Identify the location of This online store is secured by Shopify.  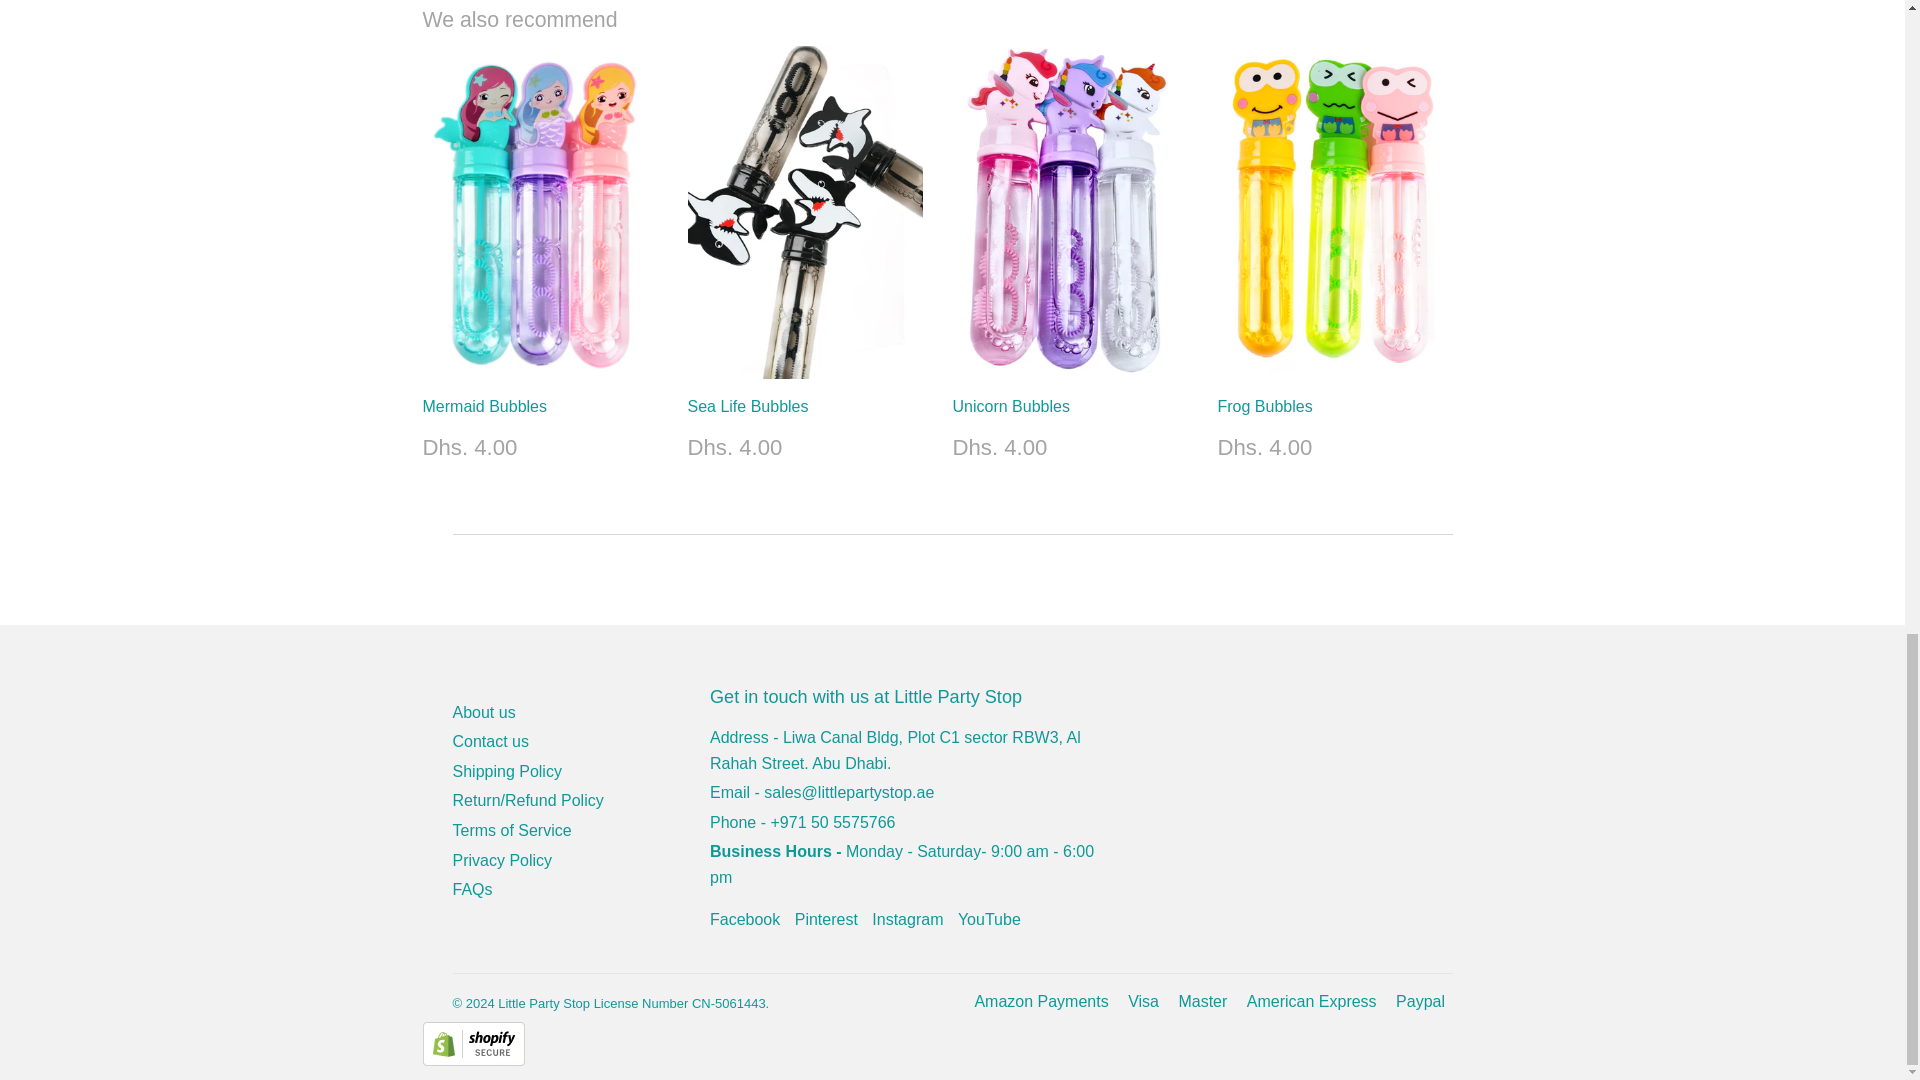
(473, 1060).